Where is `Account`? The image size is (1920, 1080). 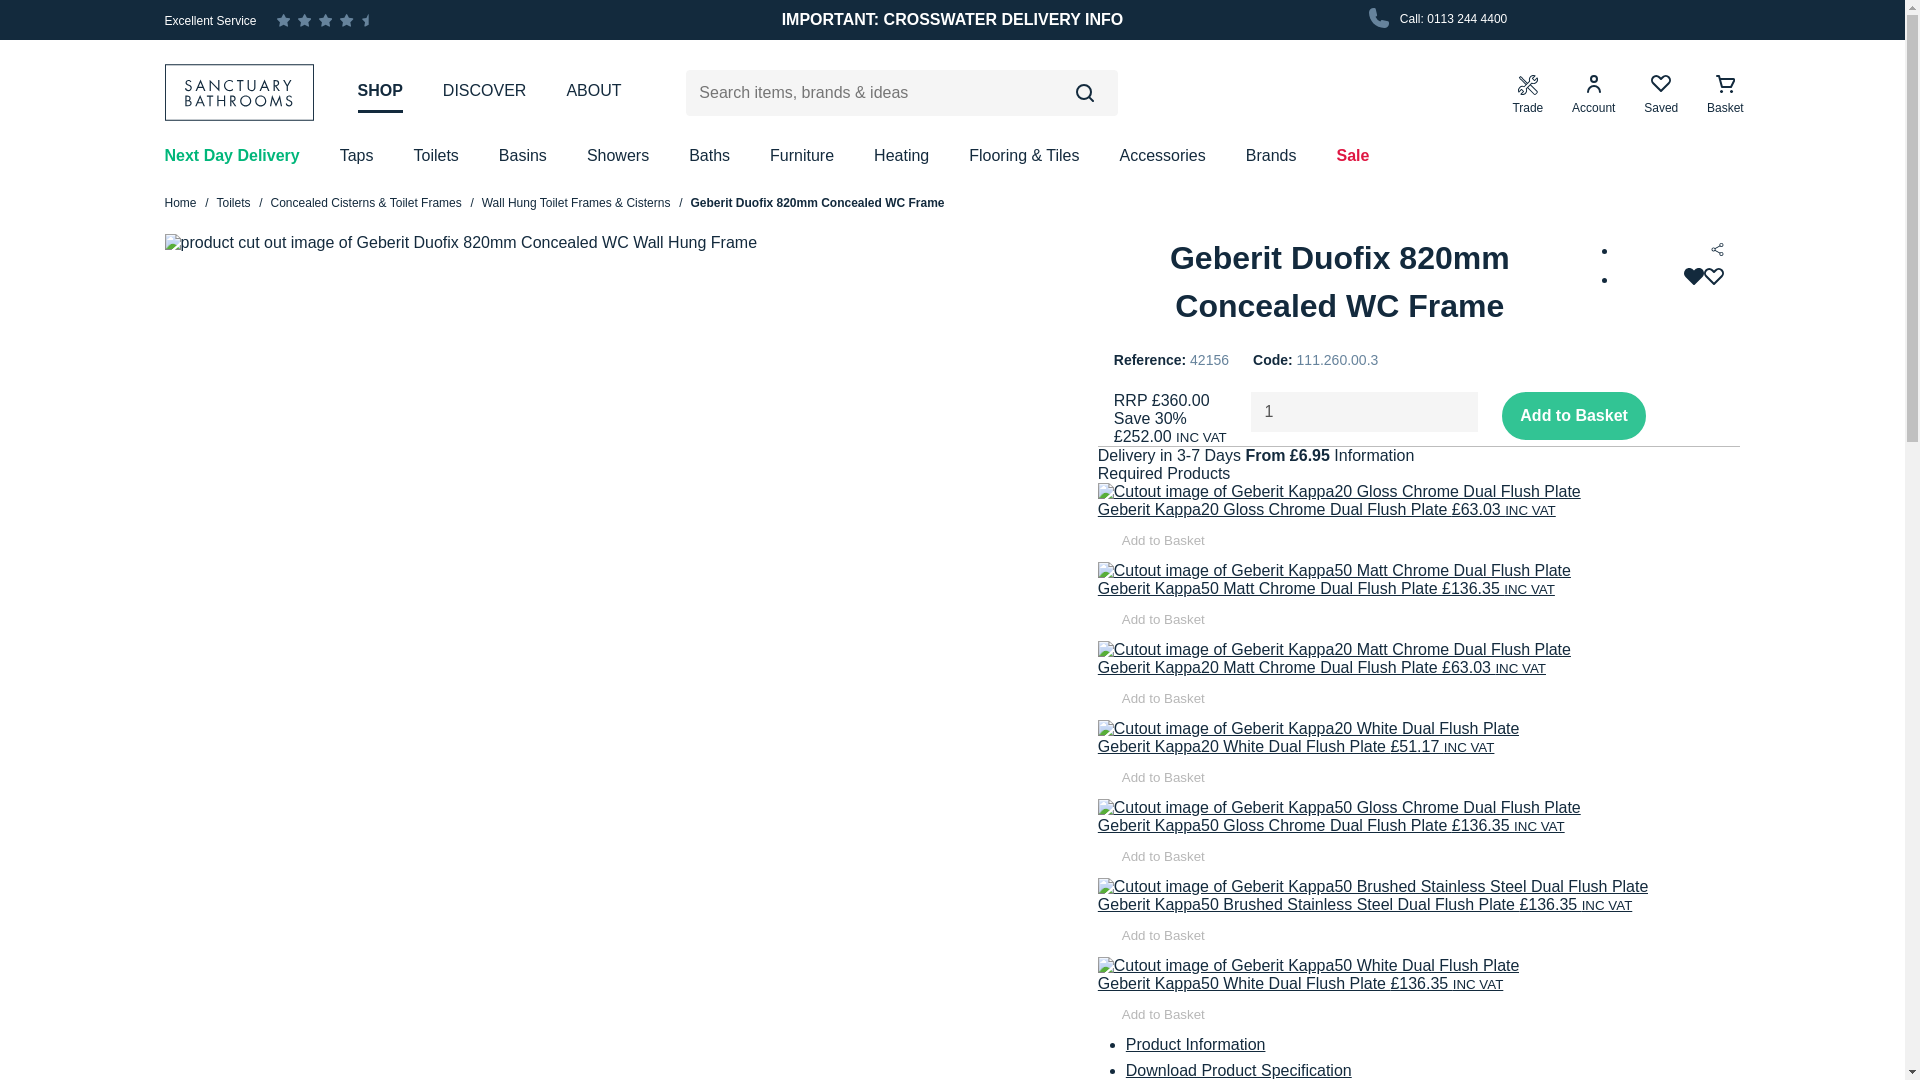
Account is located at coordinates (1593, 94).